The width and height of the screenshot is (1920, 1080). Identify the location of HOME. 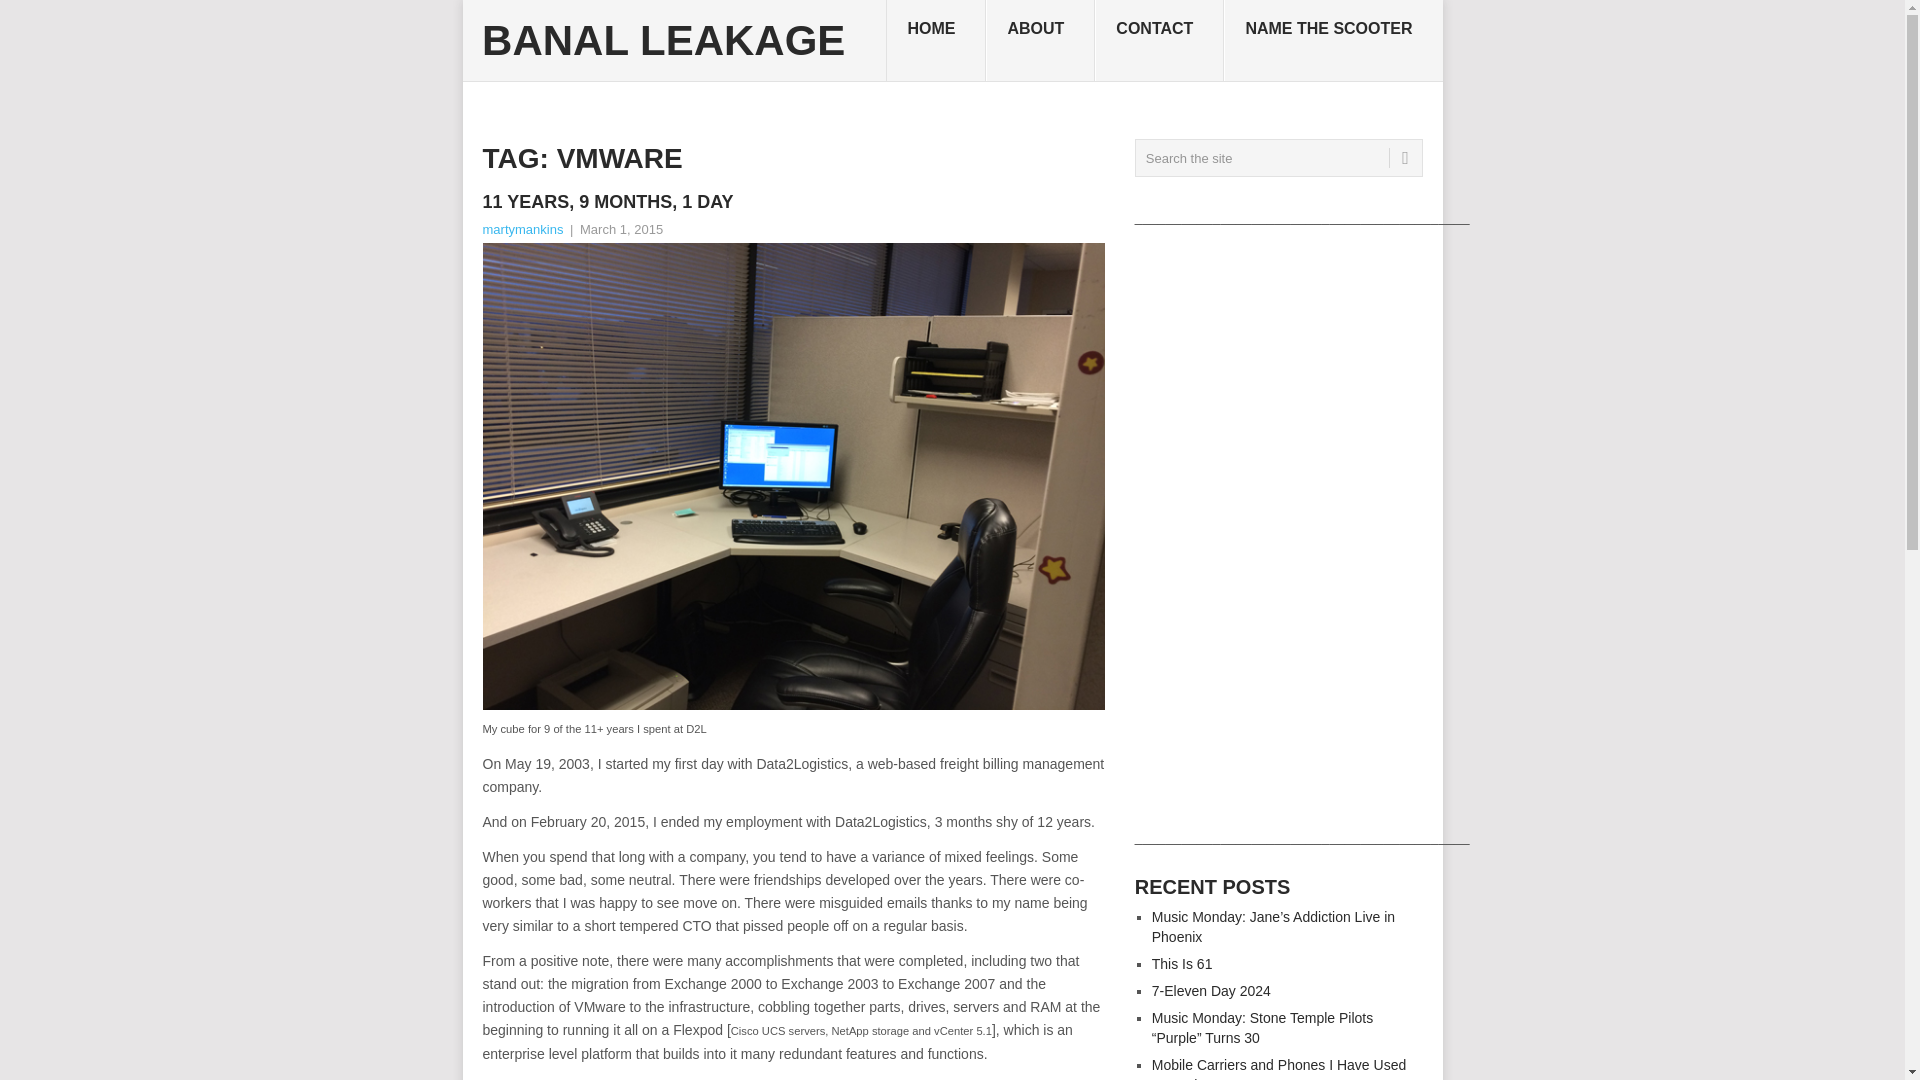
(936, 41).